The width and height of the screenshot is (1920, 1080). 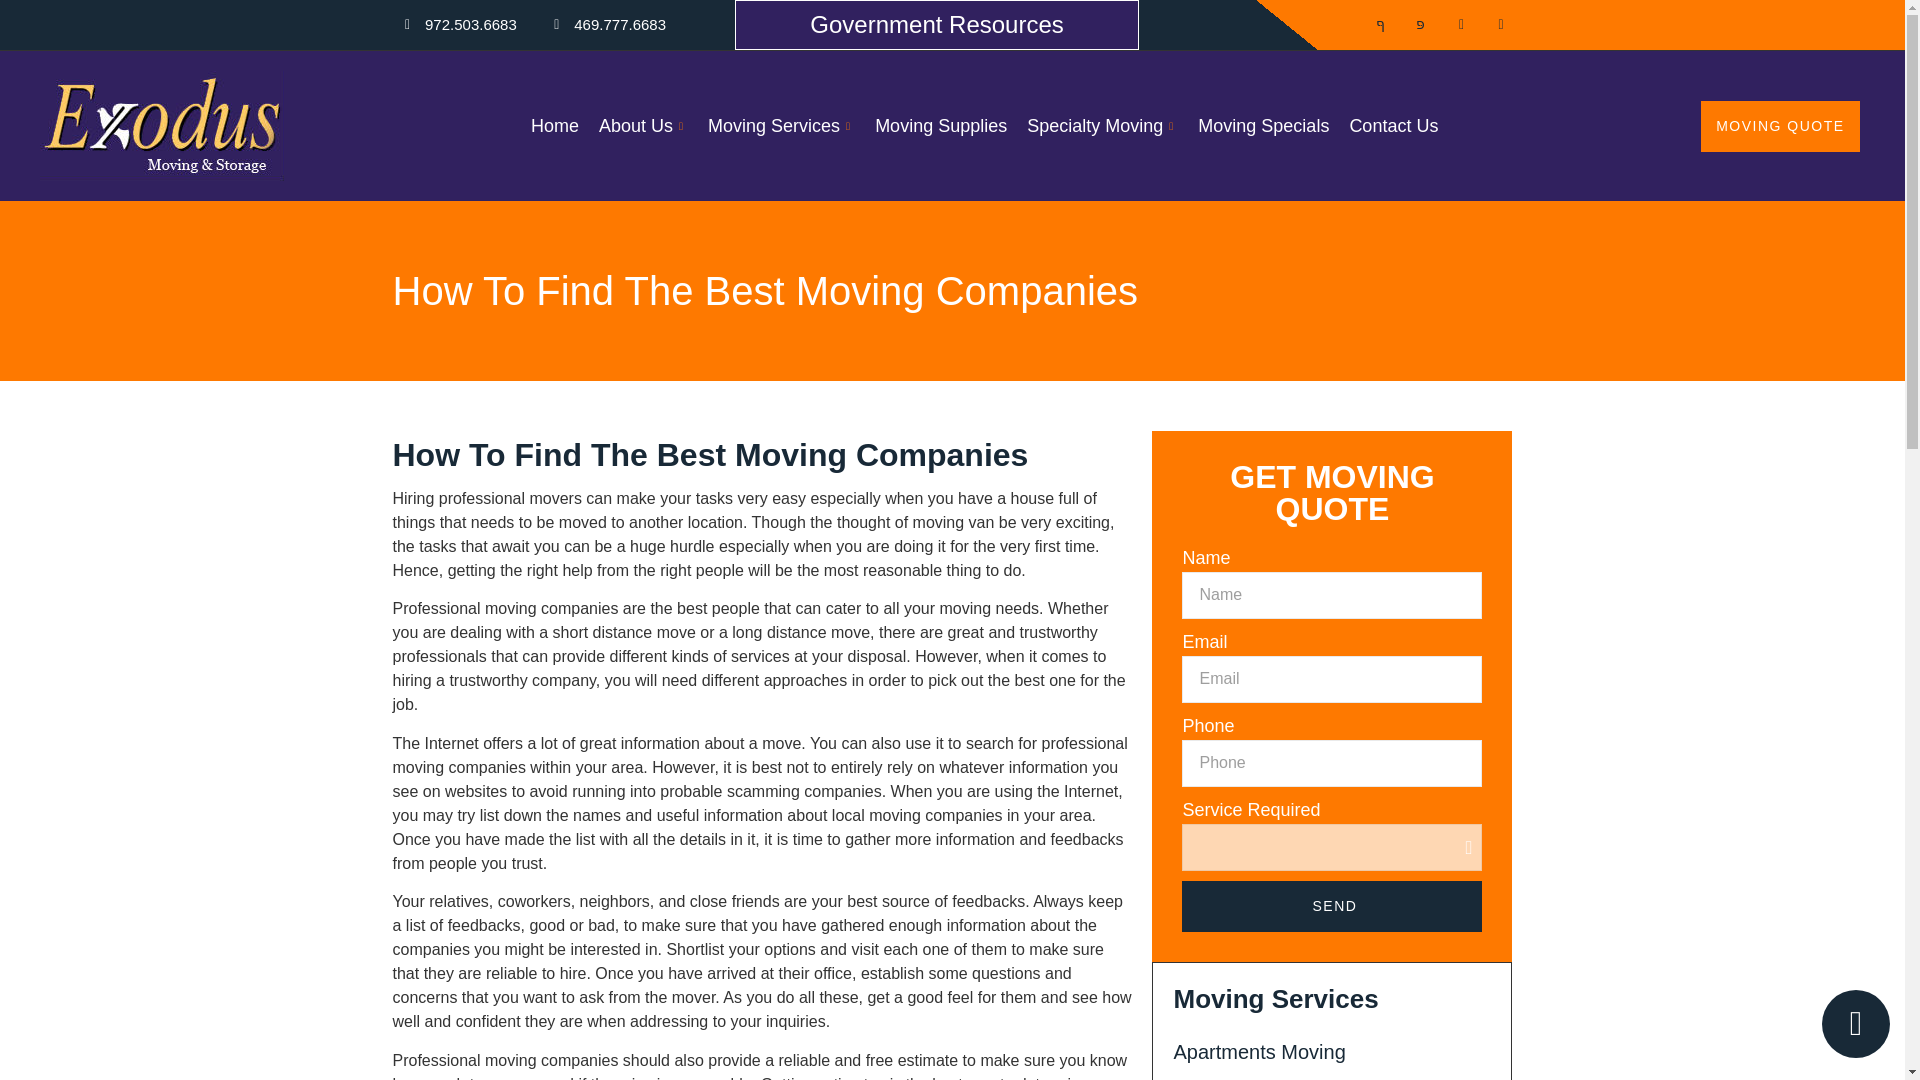 What do you see at coordinates (1392, 126) in the screenshot?
I see `Contact Us` at bounding box center [1392, 126].